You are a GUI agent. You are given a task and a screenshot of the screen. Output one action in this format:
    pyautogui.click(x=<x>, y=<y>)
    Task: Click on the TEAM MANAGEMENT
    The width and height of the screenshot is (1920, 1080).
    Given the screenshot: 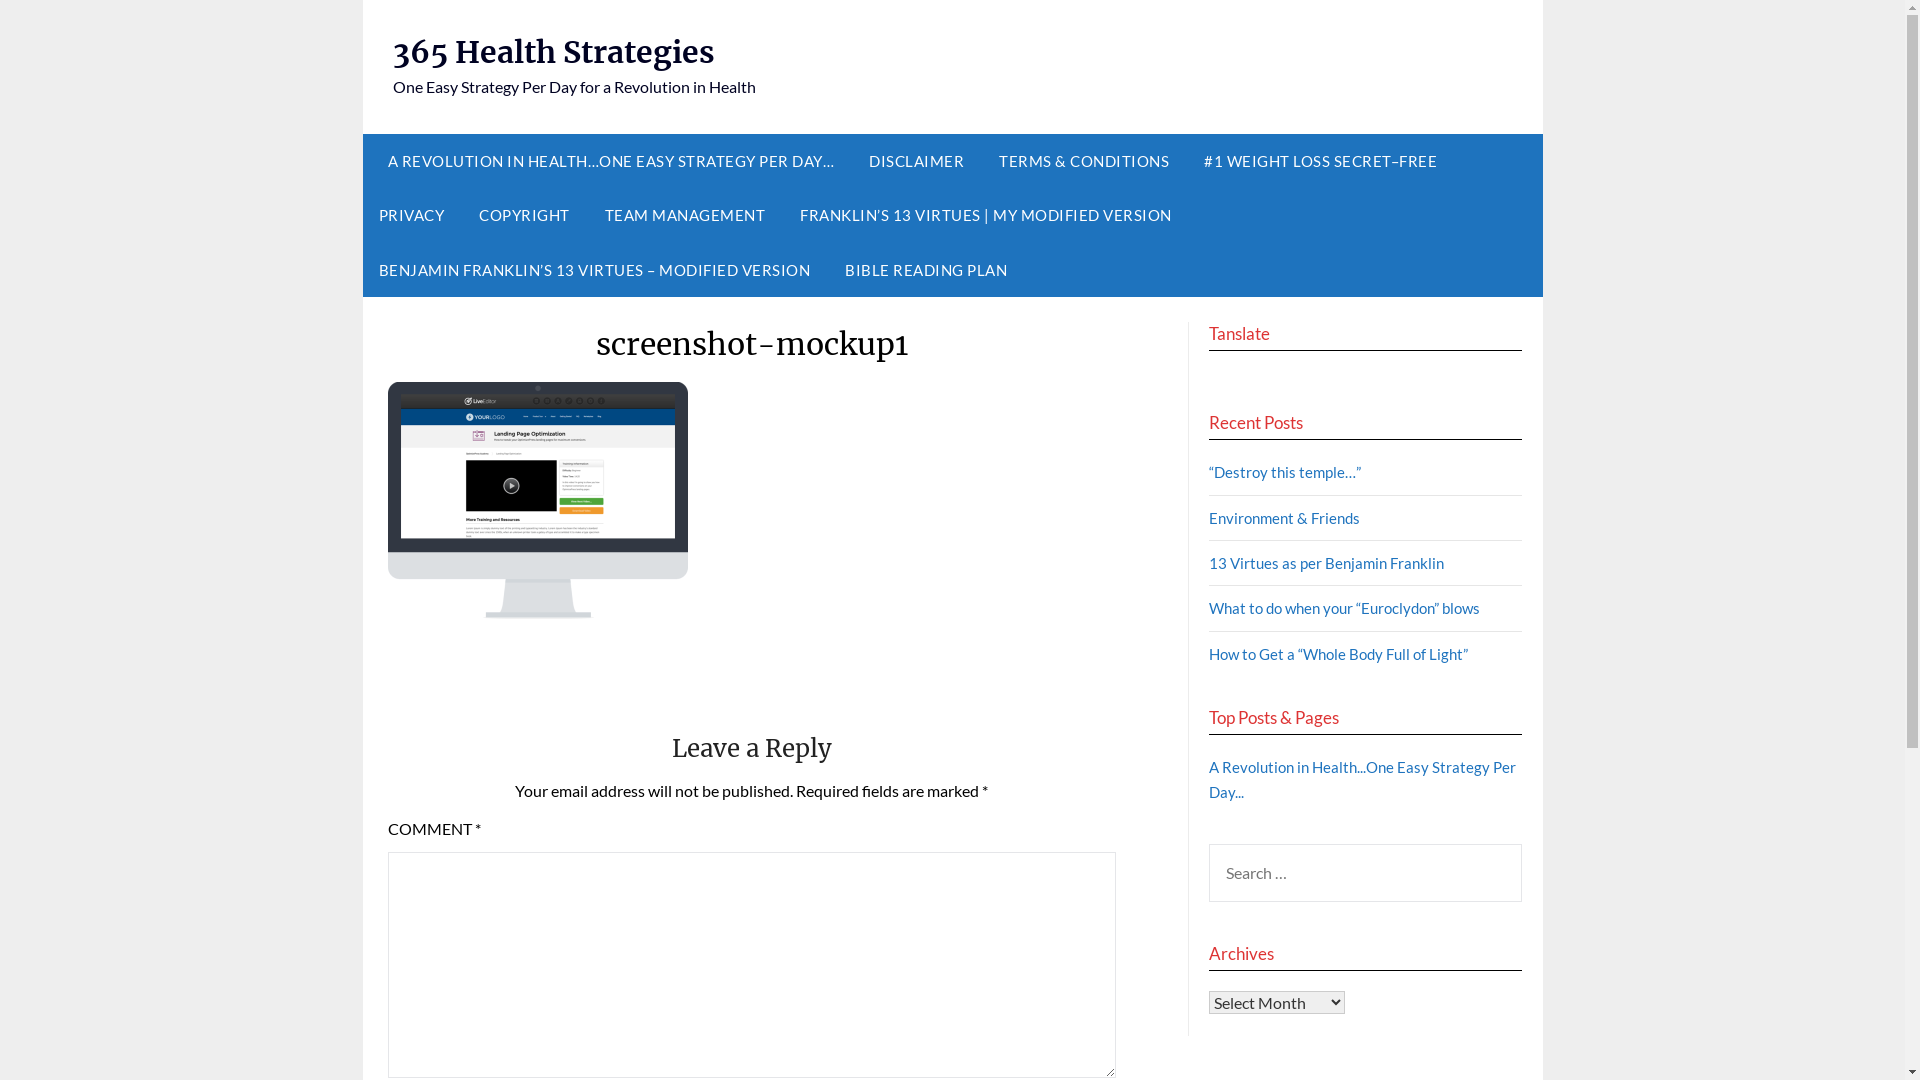 What is the action you would take?
    pyautogui.click(x=684, y=215)
    